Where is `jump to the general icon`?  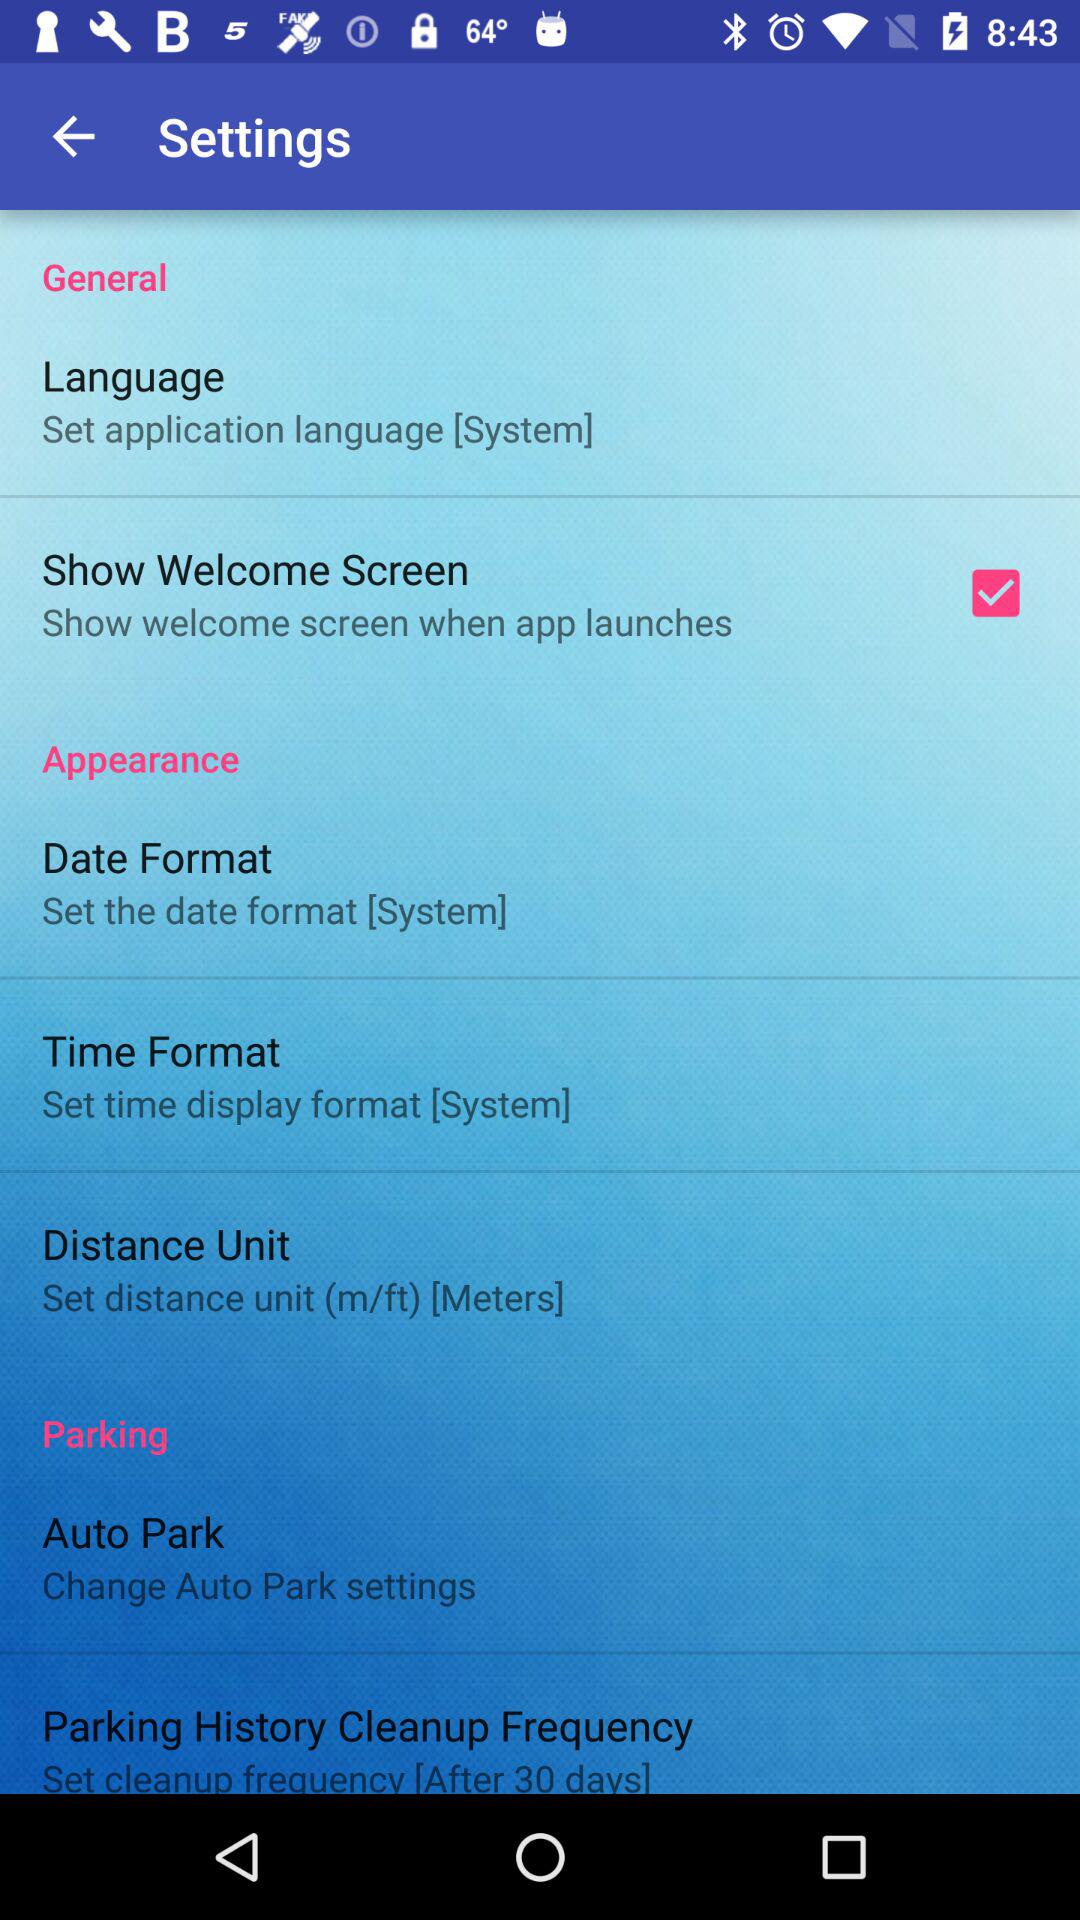 jump to the general icon is located at coordinates (540, 256).